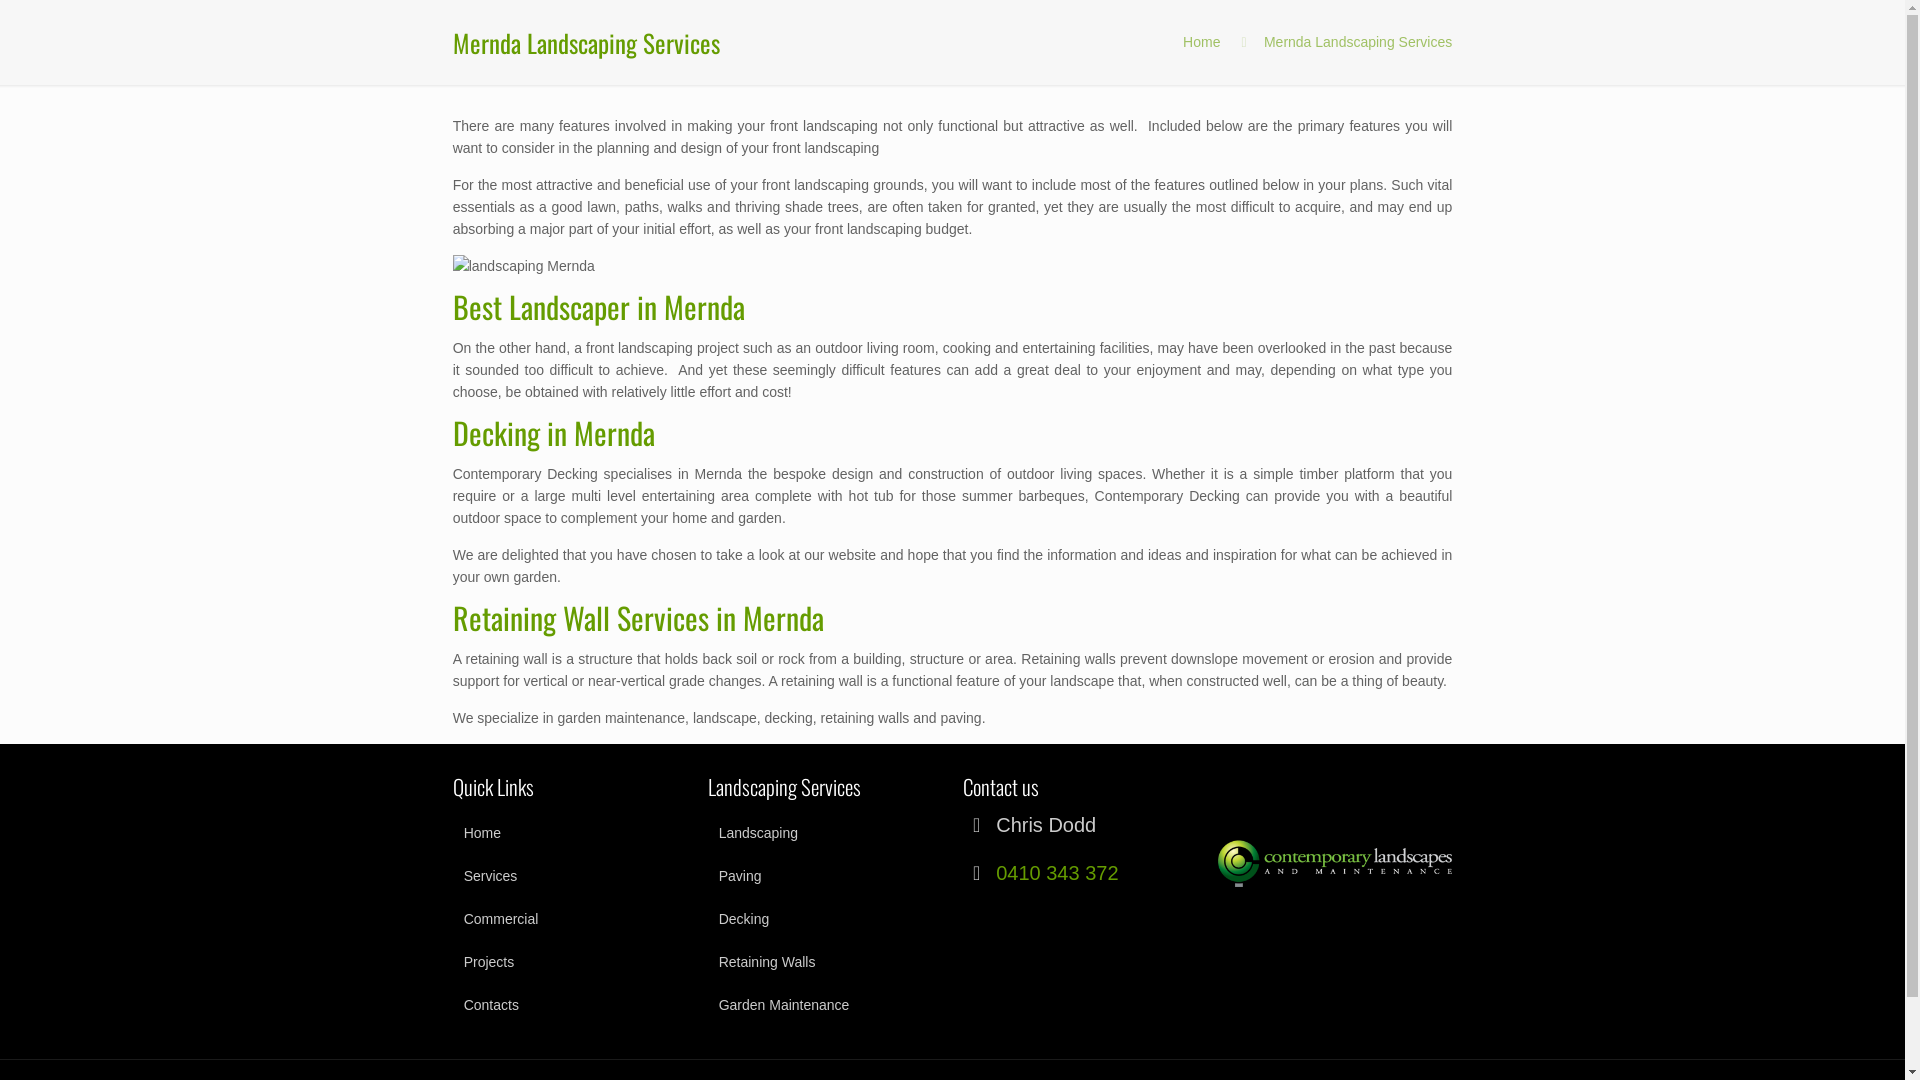  What do you see at coordinates (1057, 873) in the screenshot?
I see `0410 343 372` at bounding box center [1057, 873].